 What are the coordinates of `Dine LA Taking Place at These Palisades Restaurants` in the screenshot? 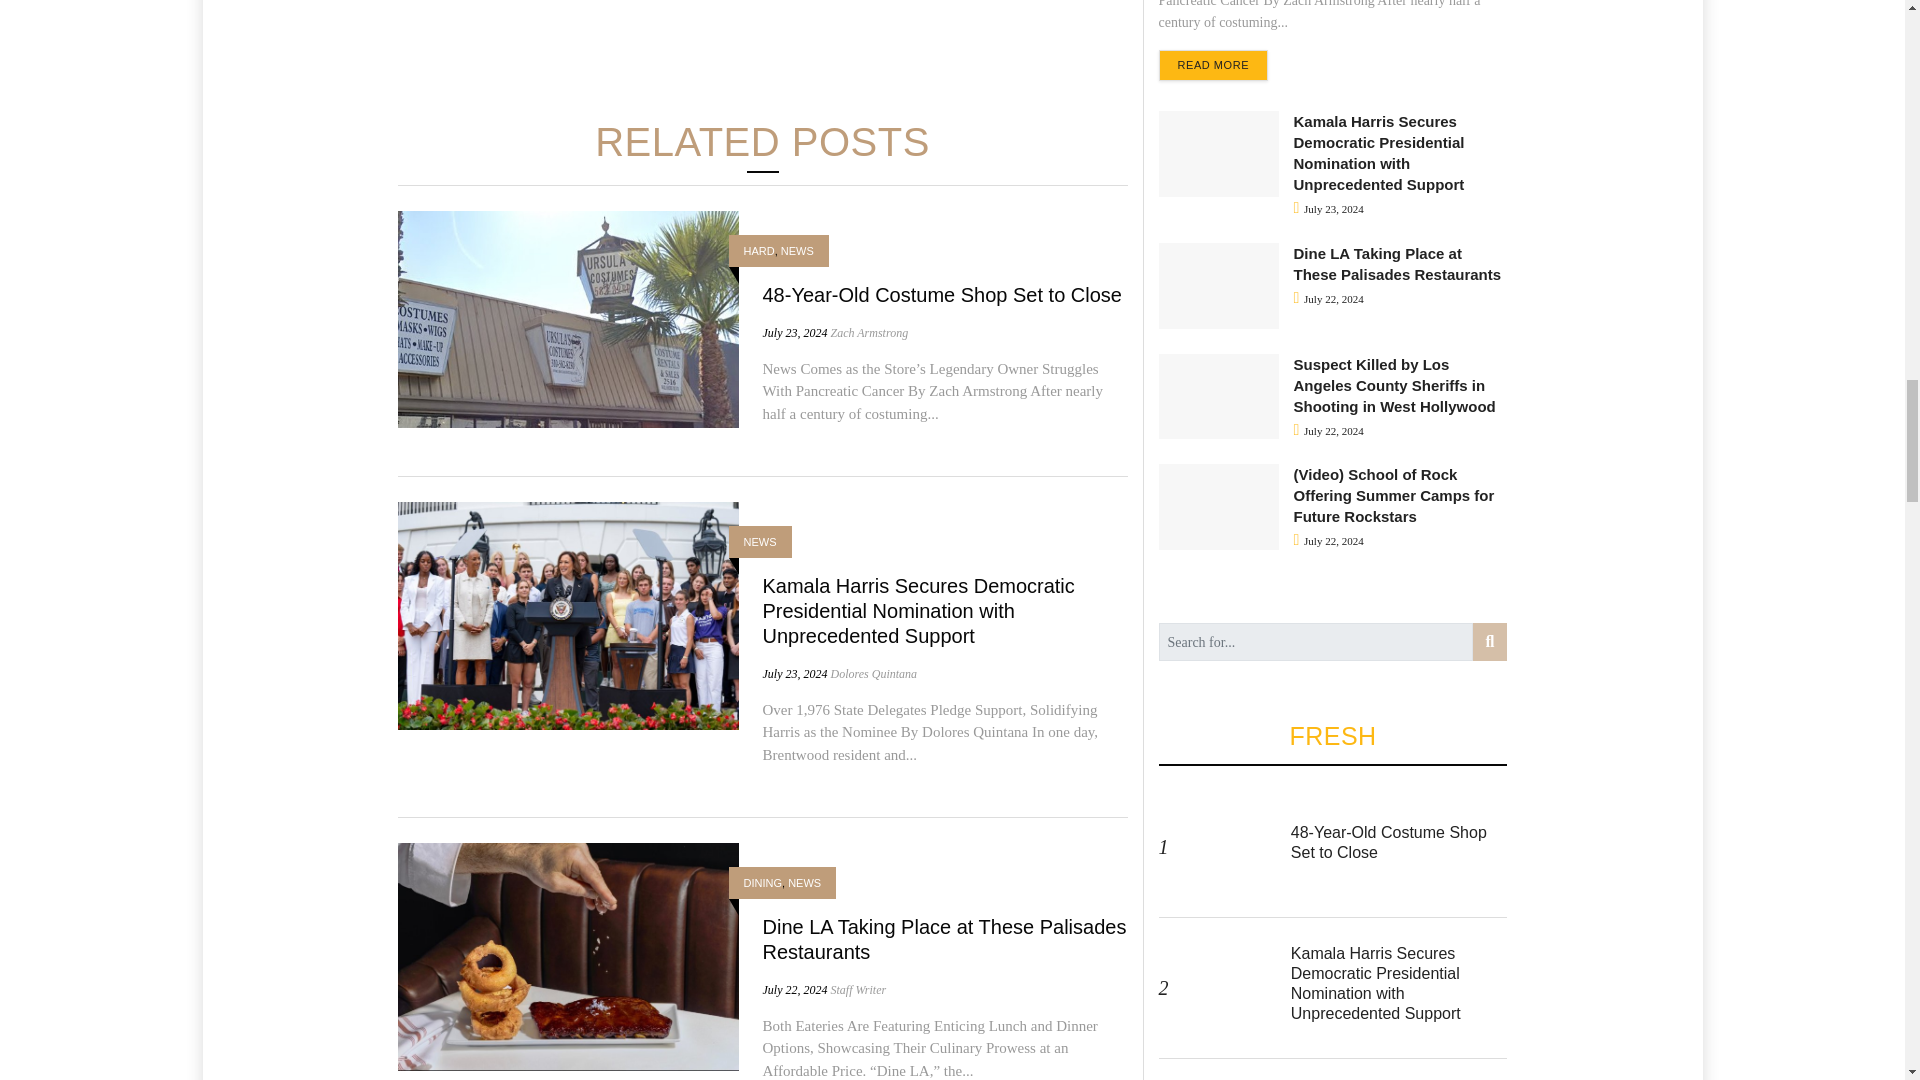 It's located at (944, 939).